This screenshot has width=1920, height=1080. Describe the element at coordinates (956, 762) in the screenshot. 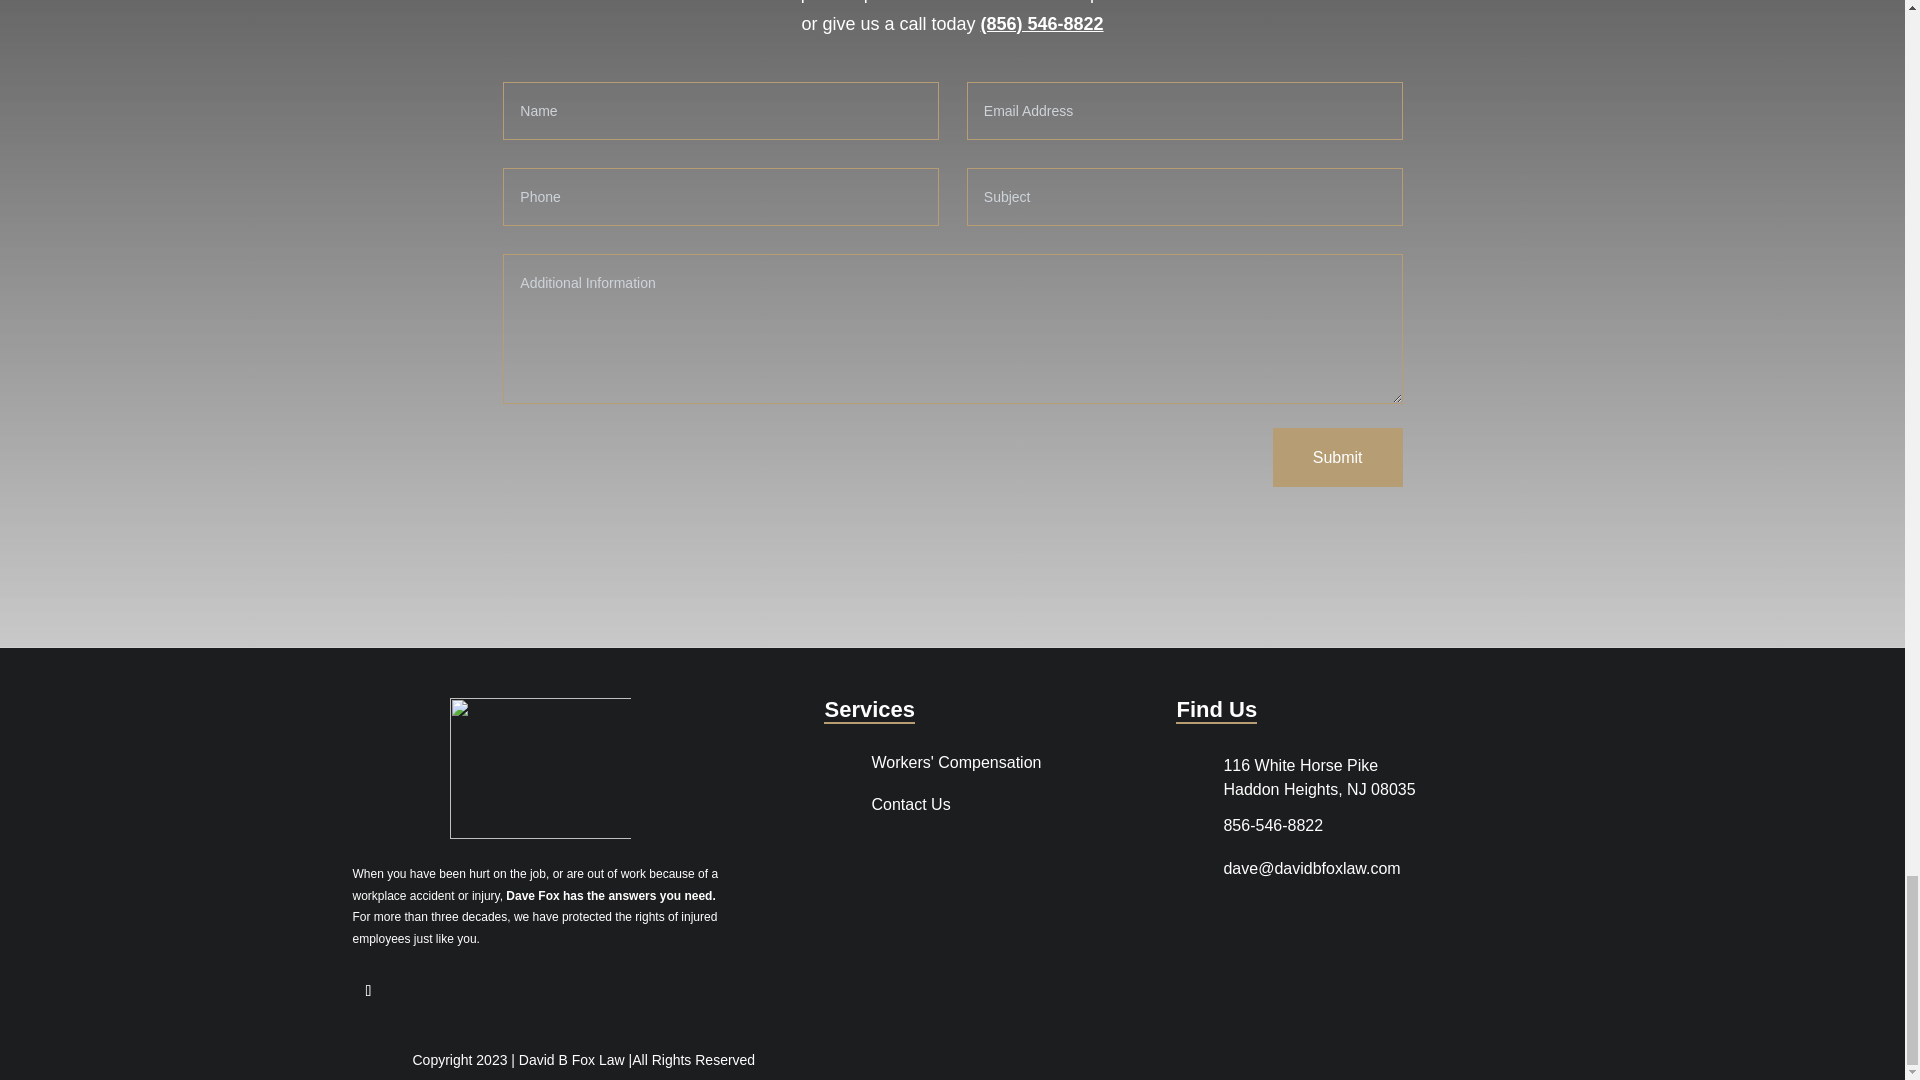

I see `Workers' Compensation` at that location.